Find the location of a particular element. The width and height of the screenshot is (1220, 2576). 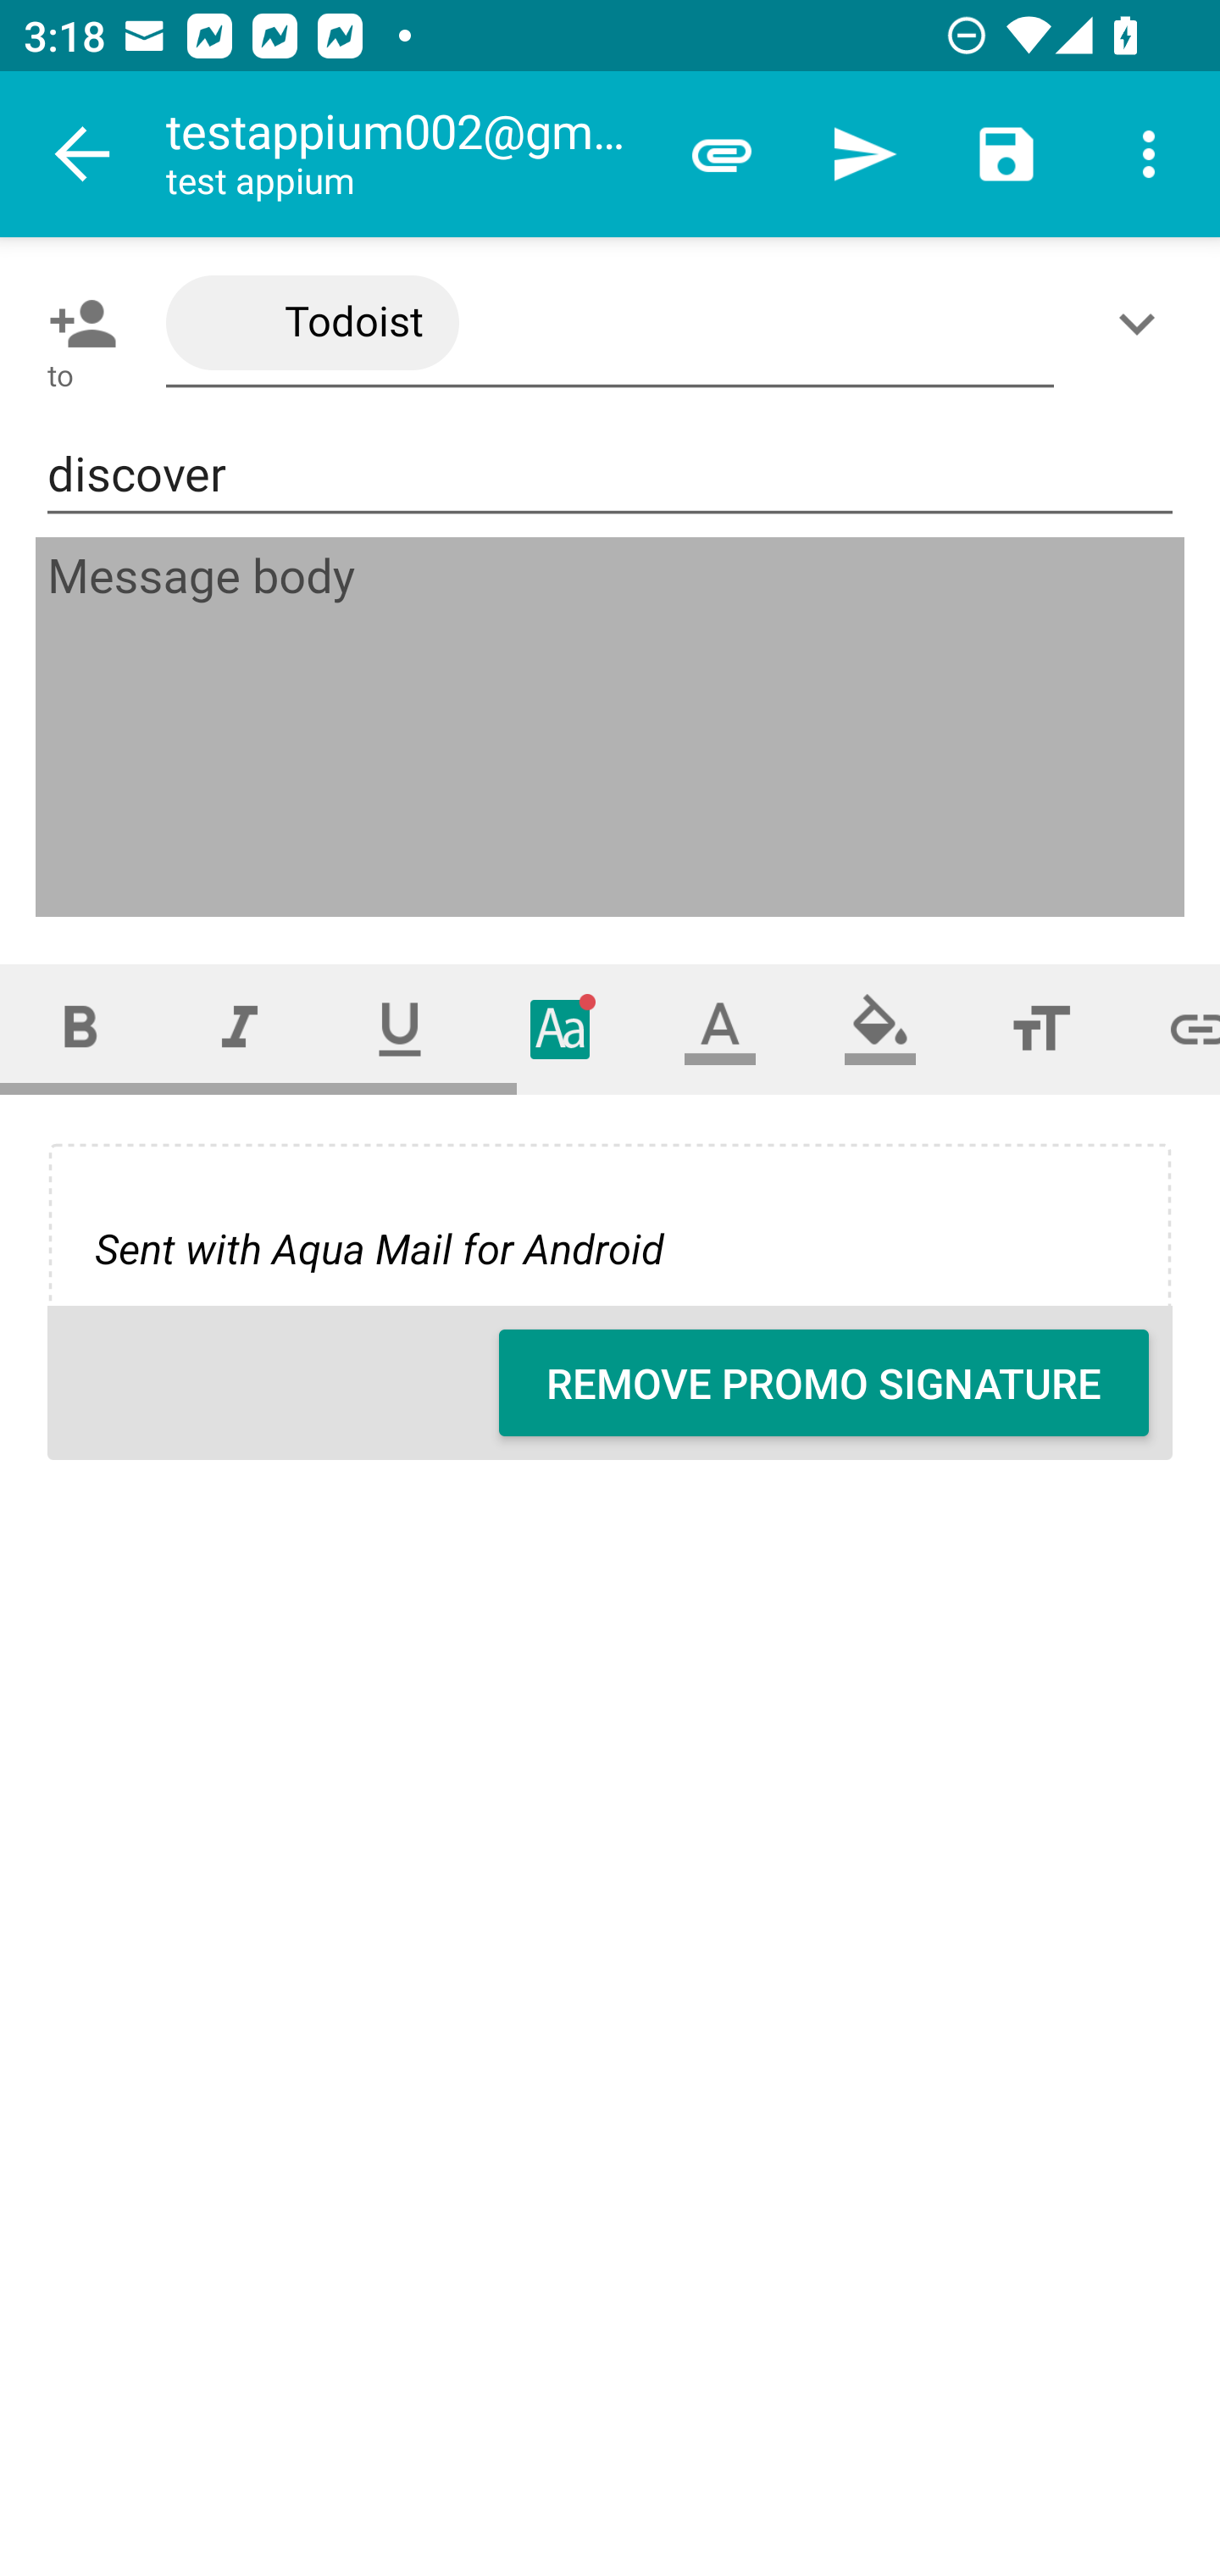

Attach is located at coordinates (722, 154).